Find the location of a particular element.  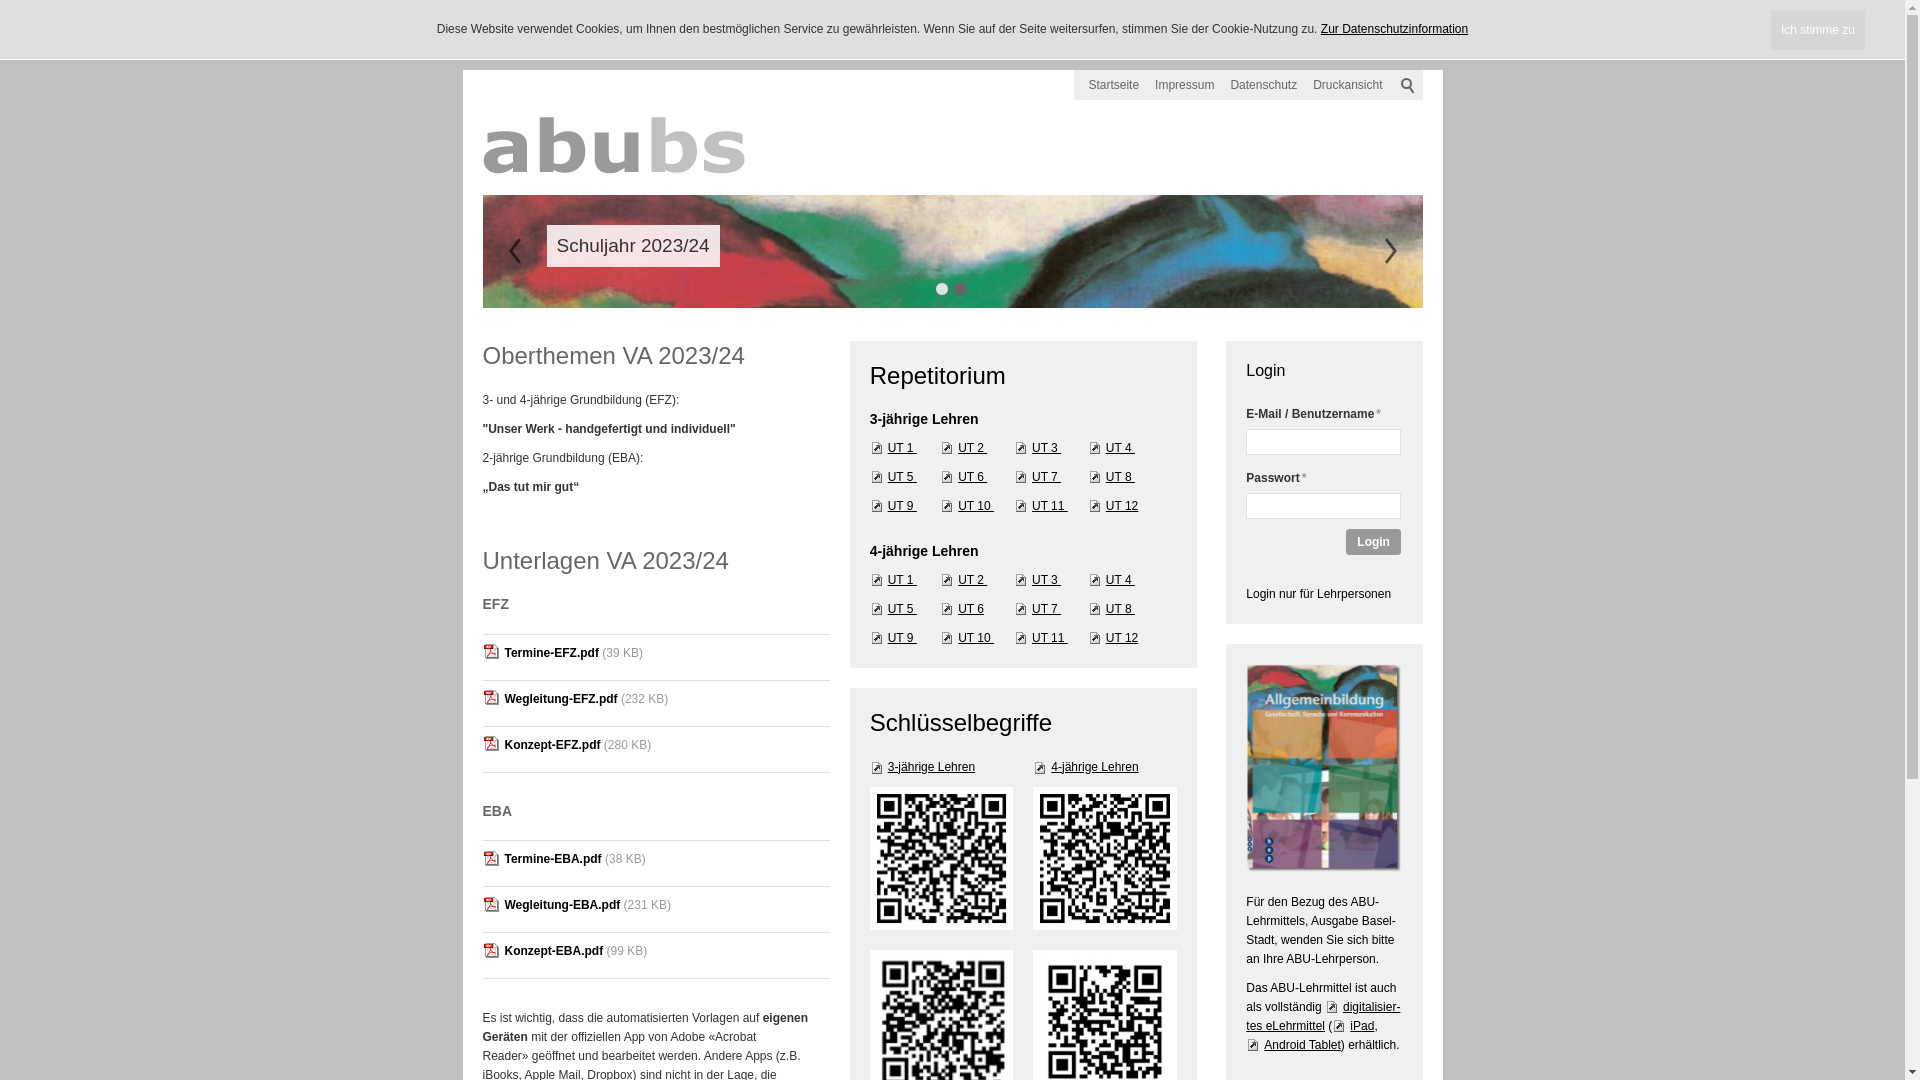

UT 1 is located at coordinates (894, 579).